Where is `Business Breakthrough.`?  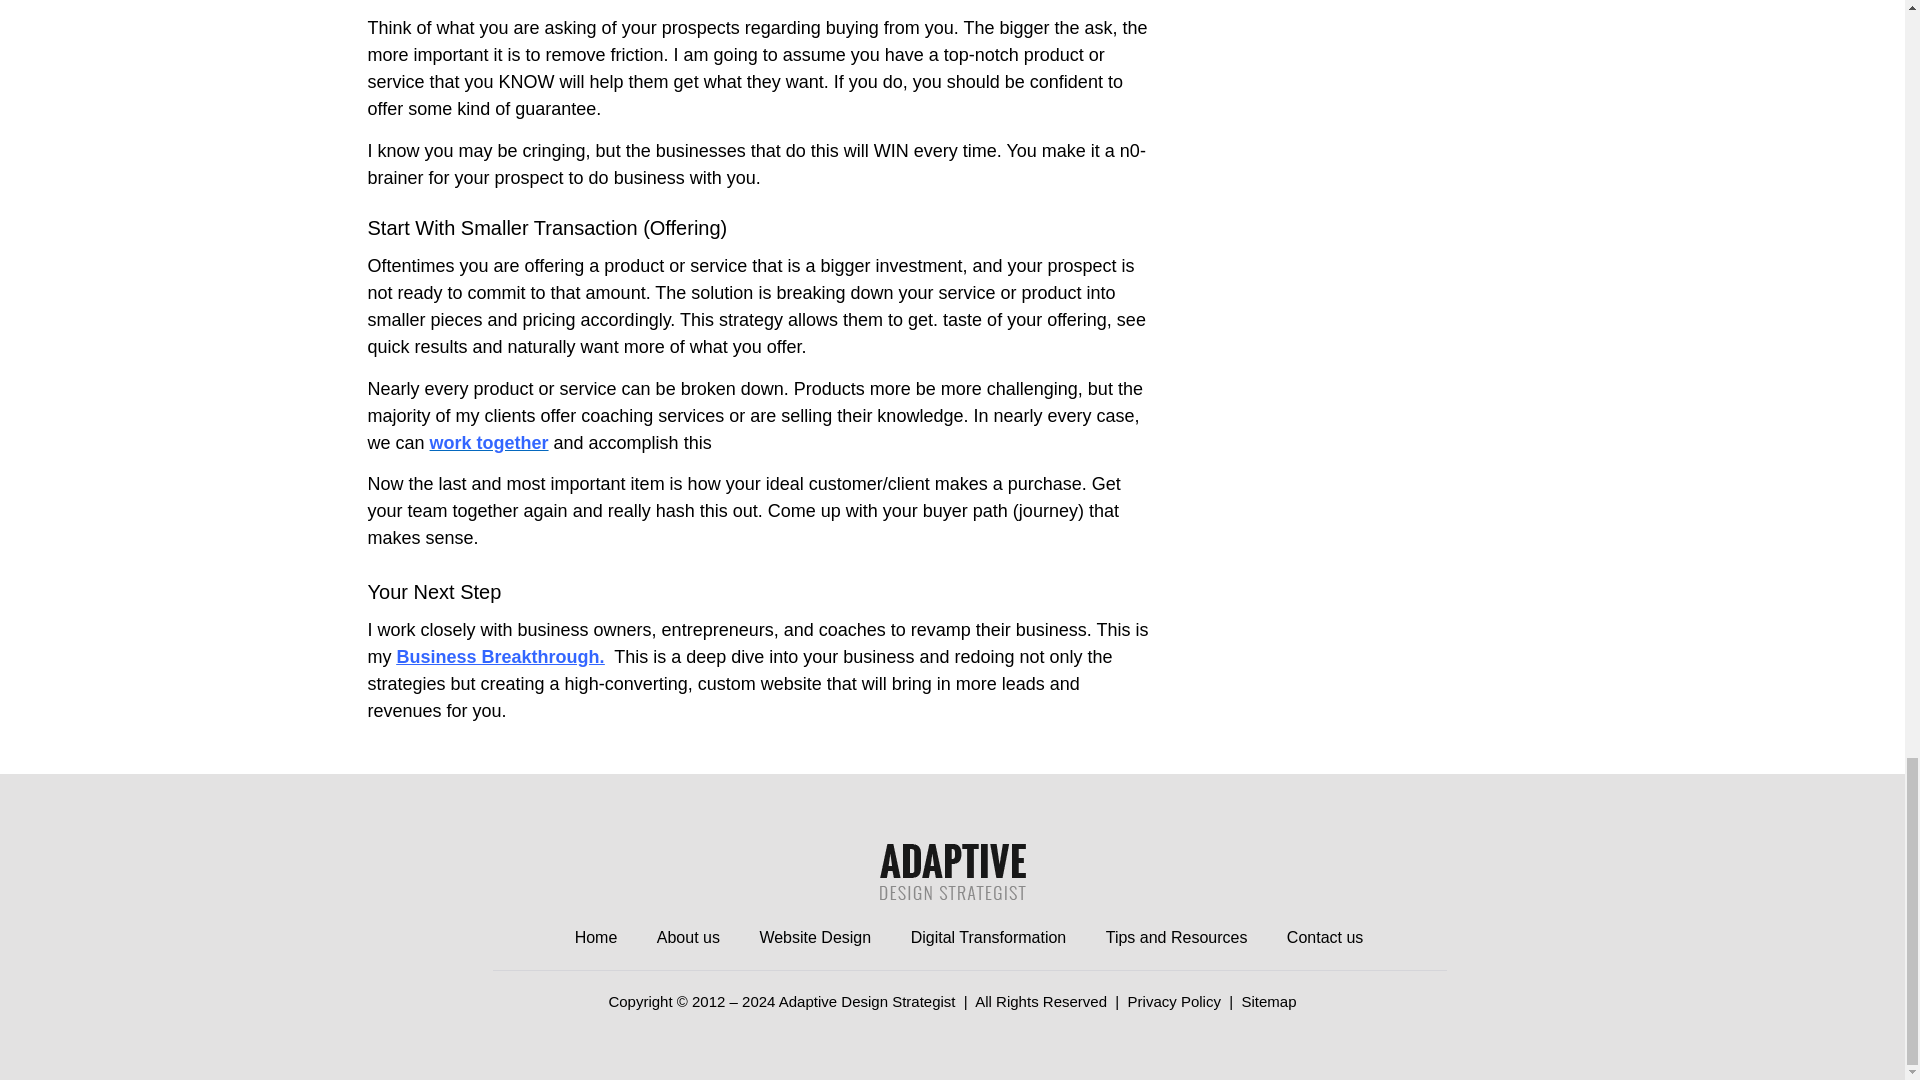
Business Breakthrough. is located at coordinates (500, 656).